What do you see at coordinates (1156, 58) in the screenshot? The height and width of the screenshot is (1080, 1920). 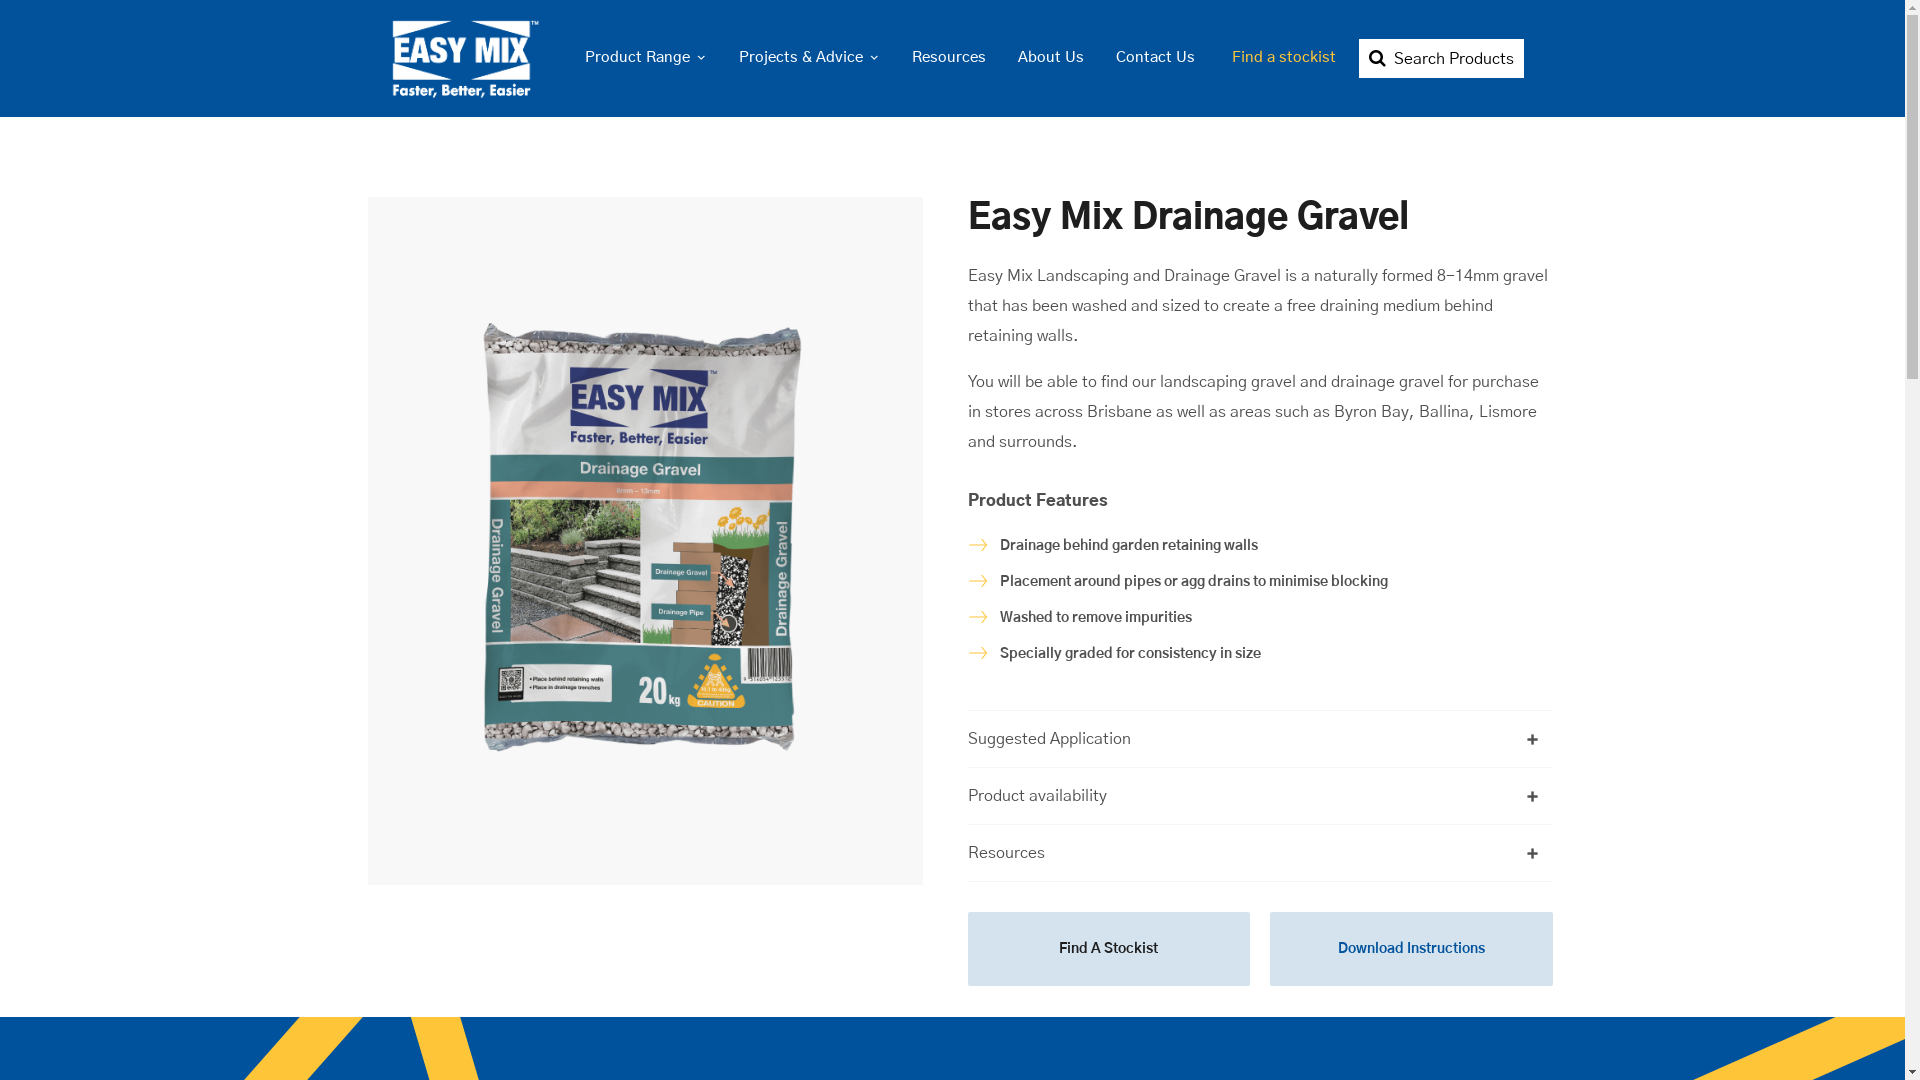 I see `Contact Us` at bounding box center [1156, 58].